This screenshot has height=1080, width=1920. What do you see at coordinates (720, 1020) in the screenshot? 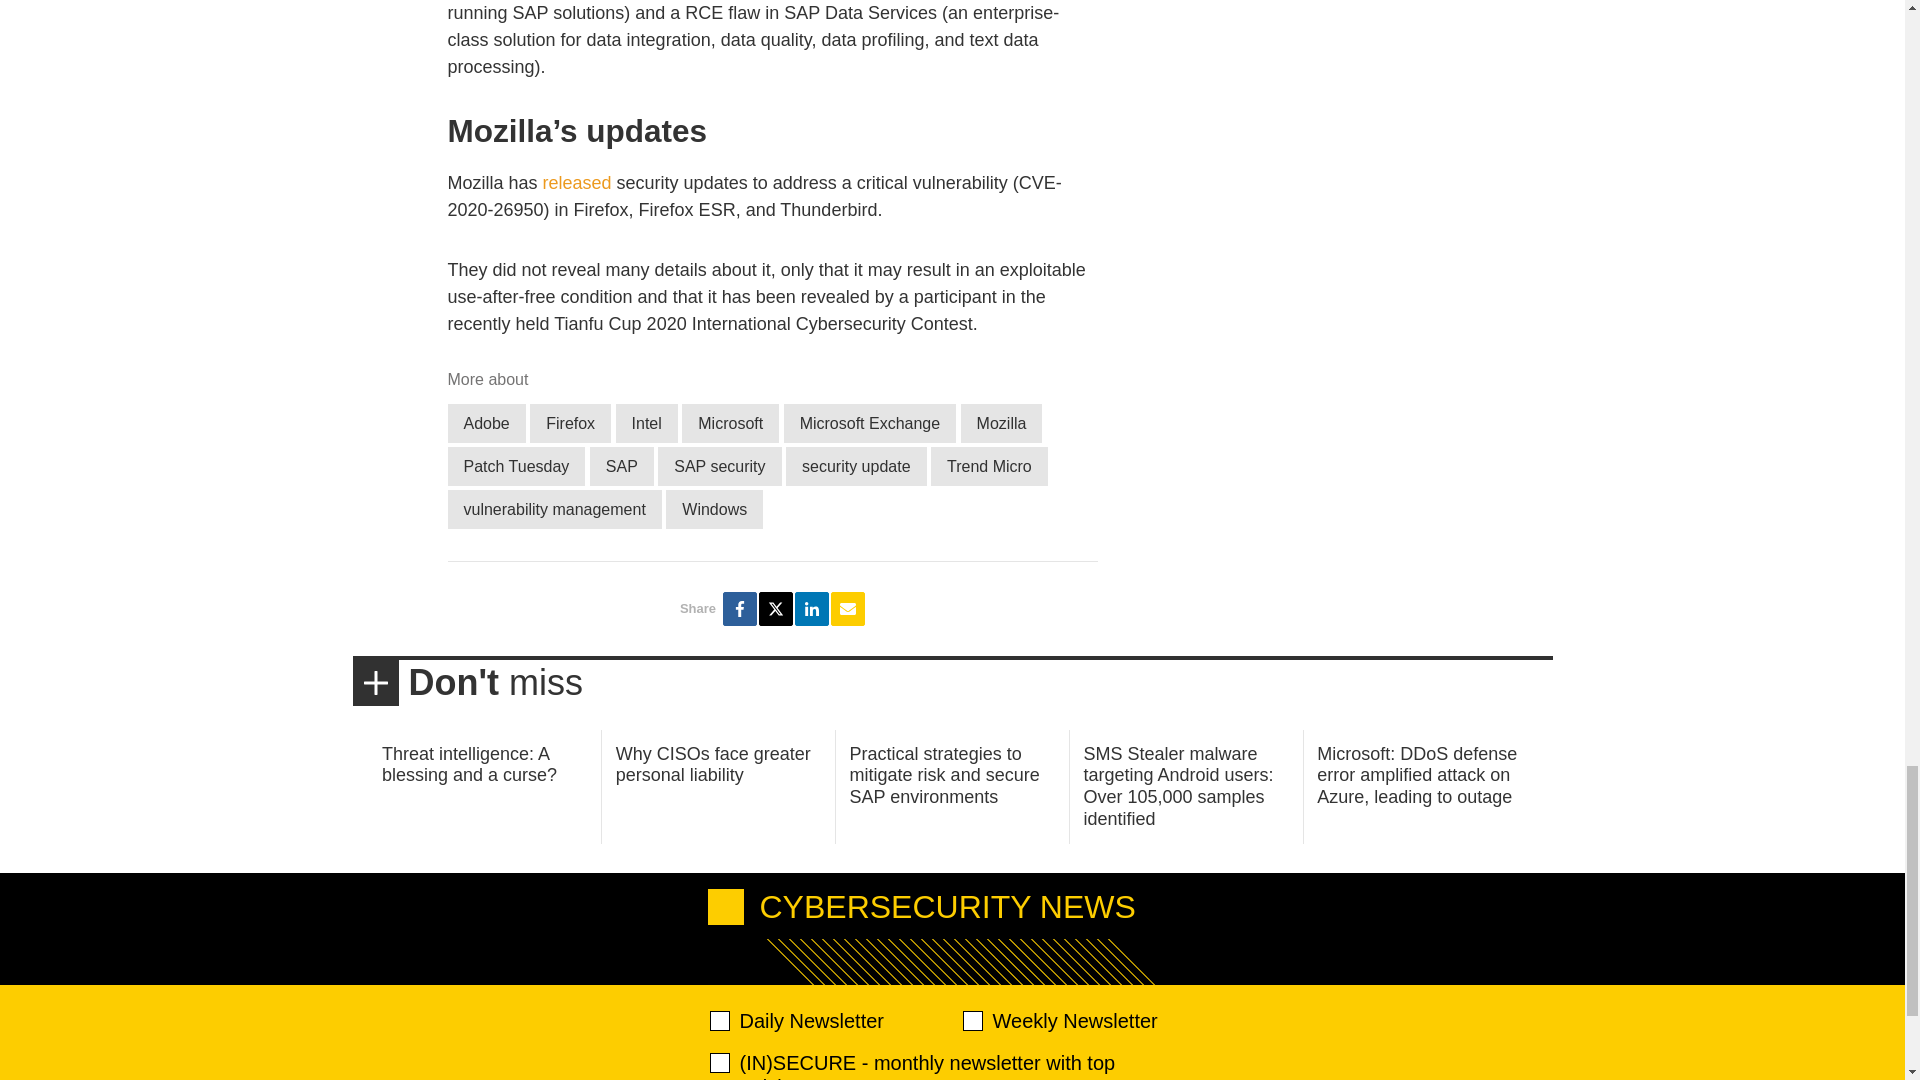
I see `520ac2f639` at bounding box center [720, 1020].